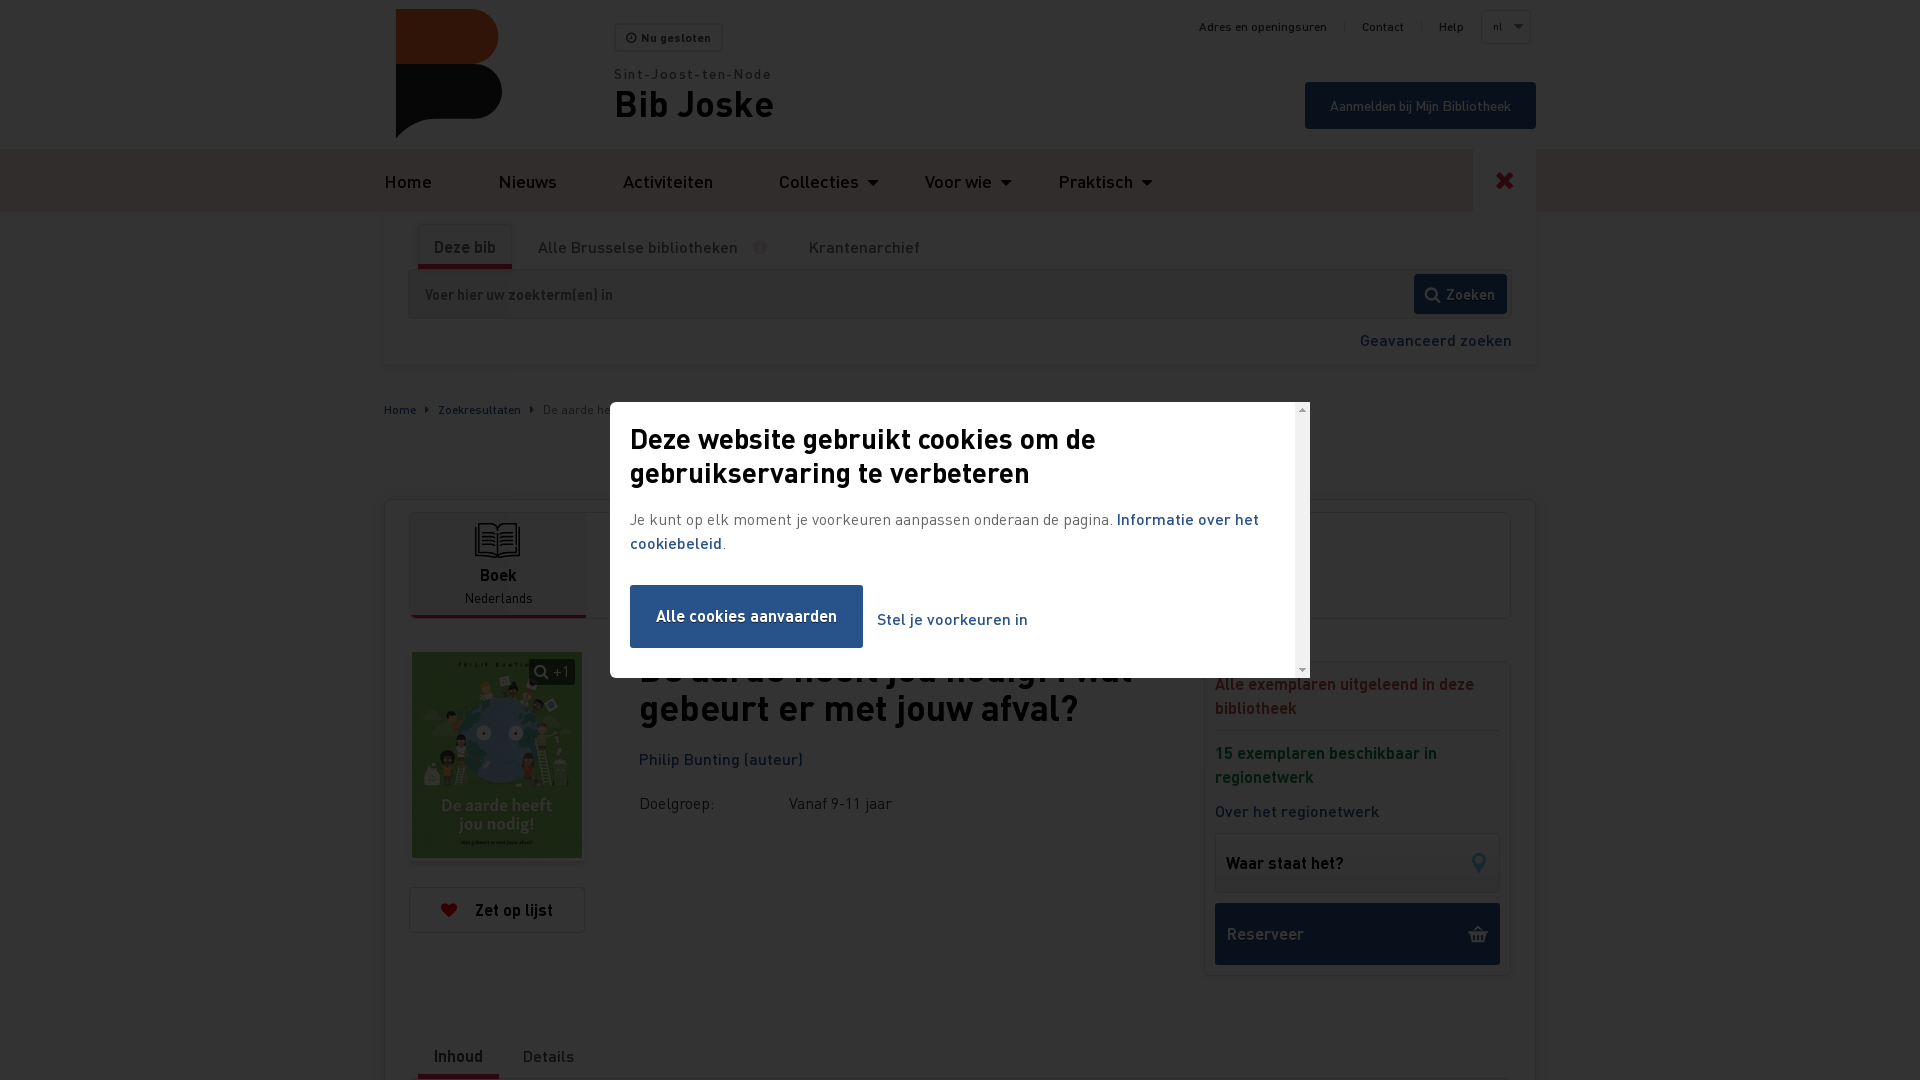  I want to click on Meer informatie, so click(768, 247).